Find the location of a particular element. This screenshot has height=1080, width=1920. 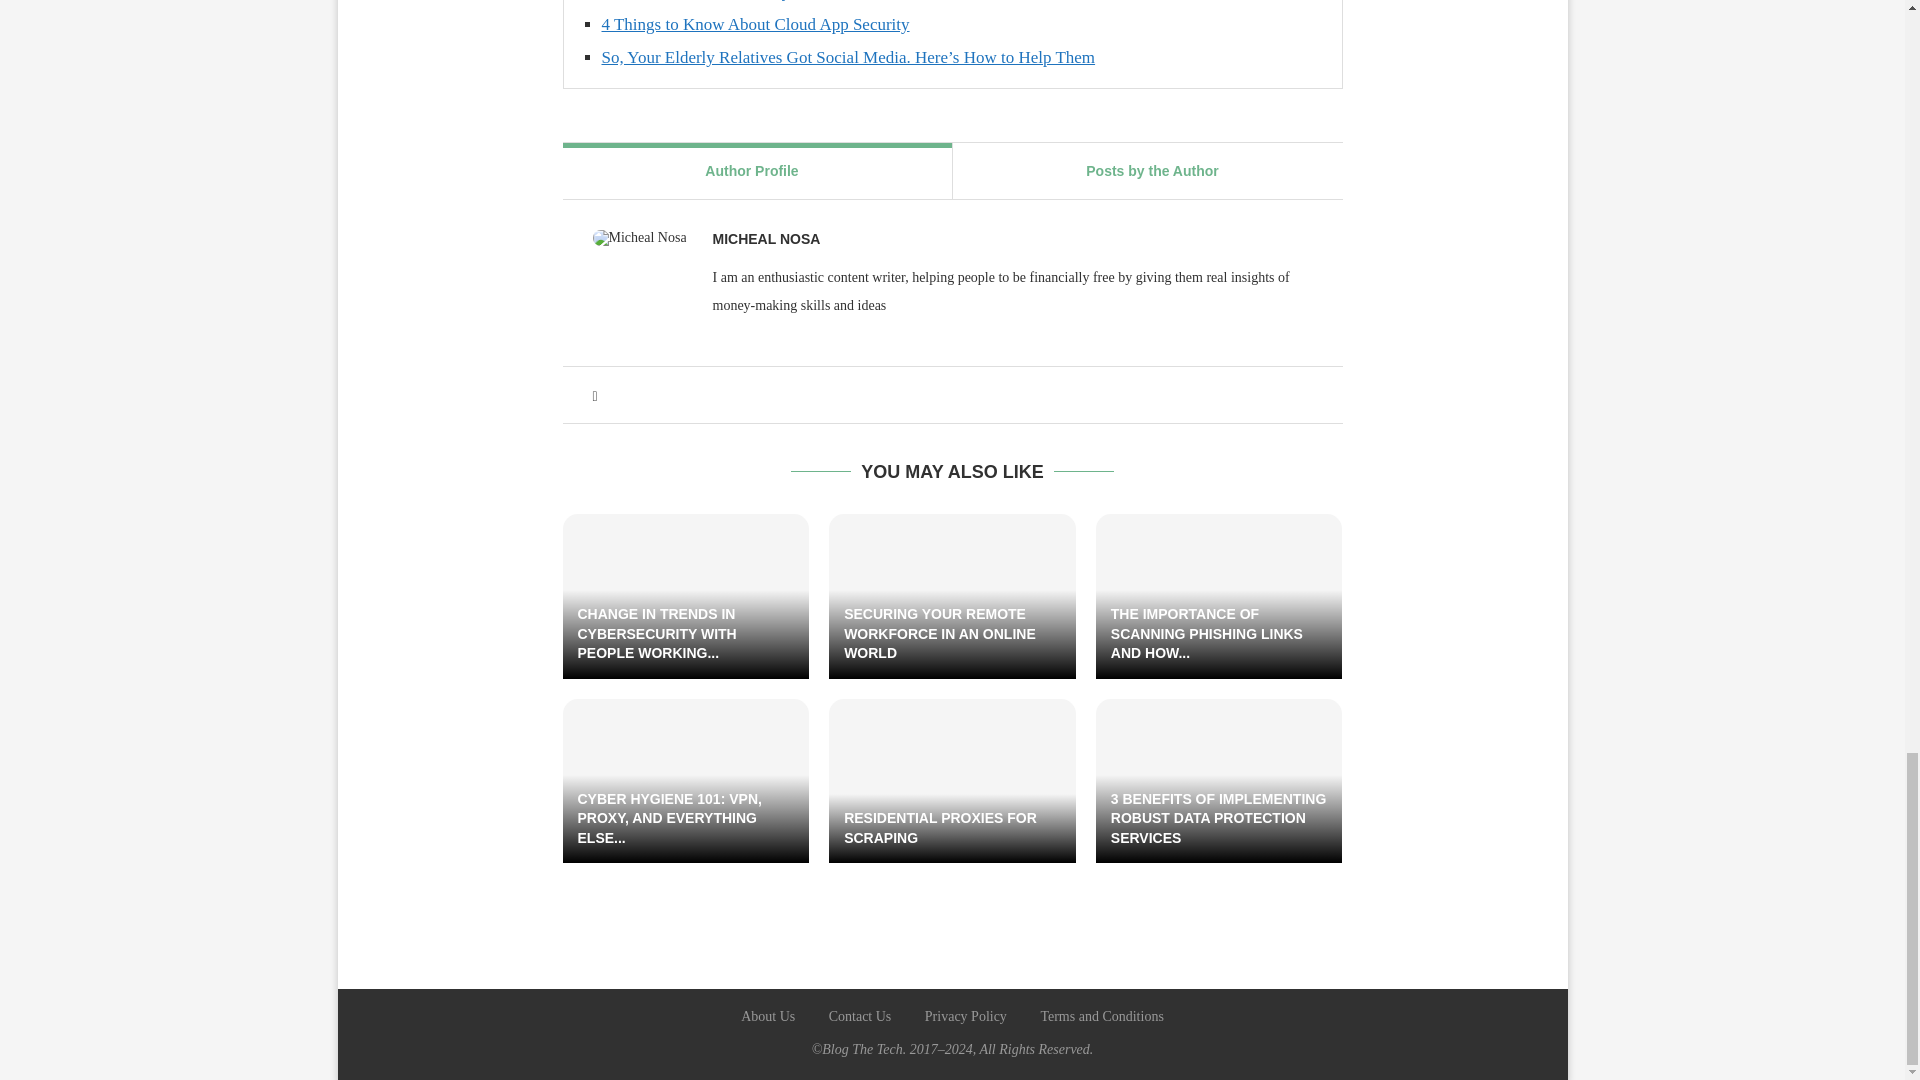

Author Profile is located at coordinates (751, 170).